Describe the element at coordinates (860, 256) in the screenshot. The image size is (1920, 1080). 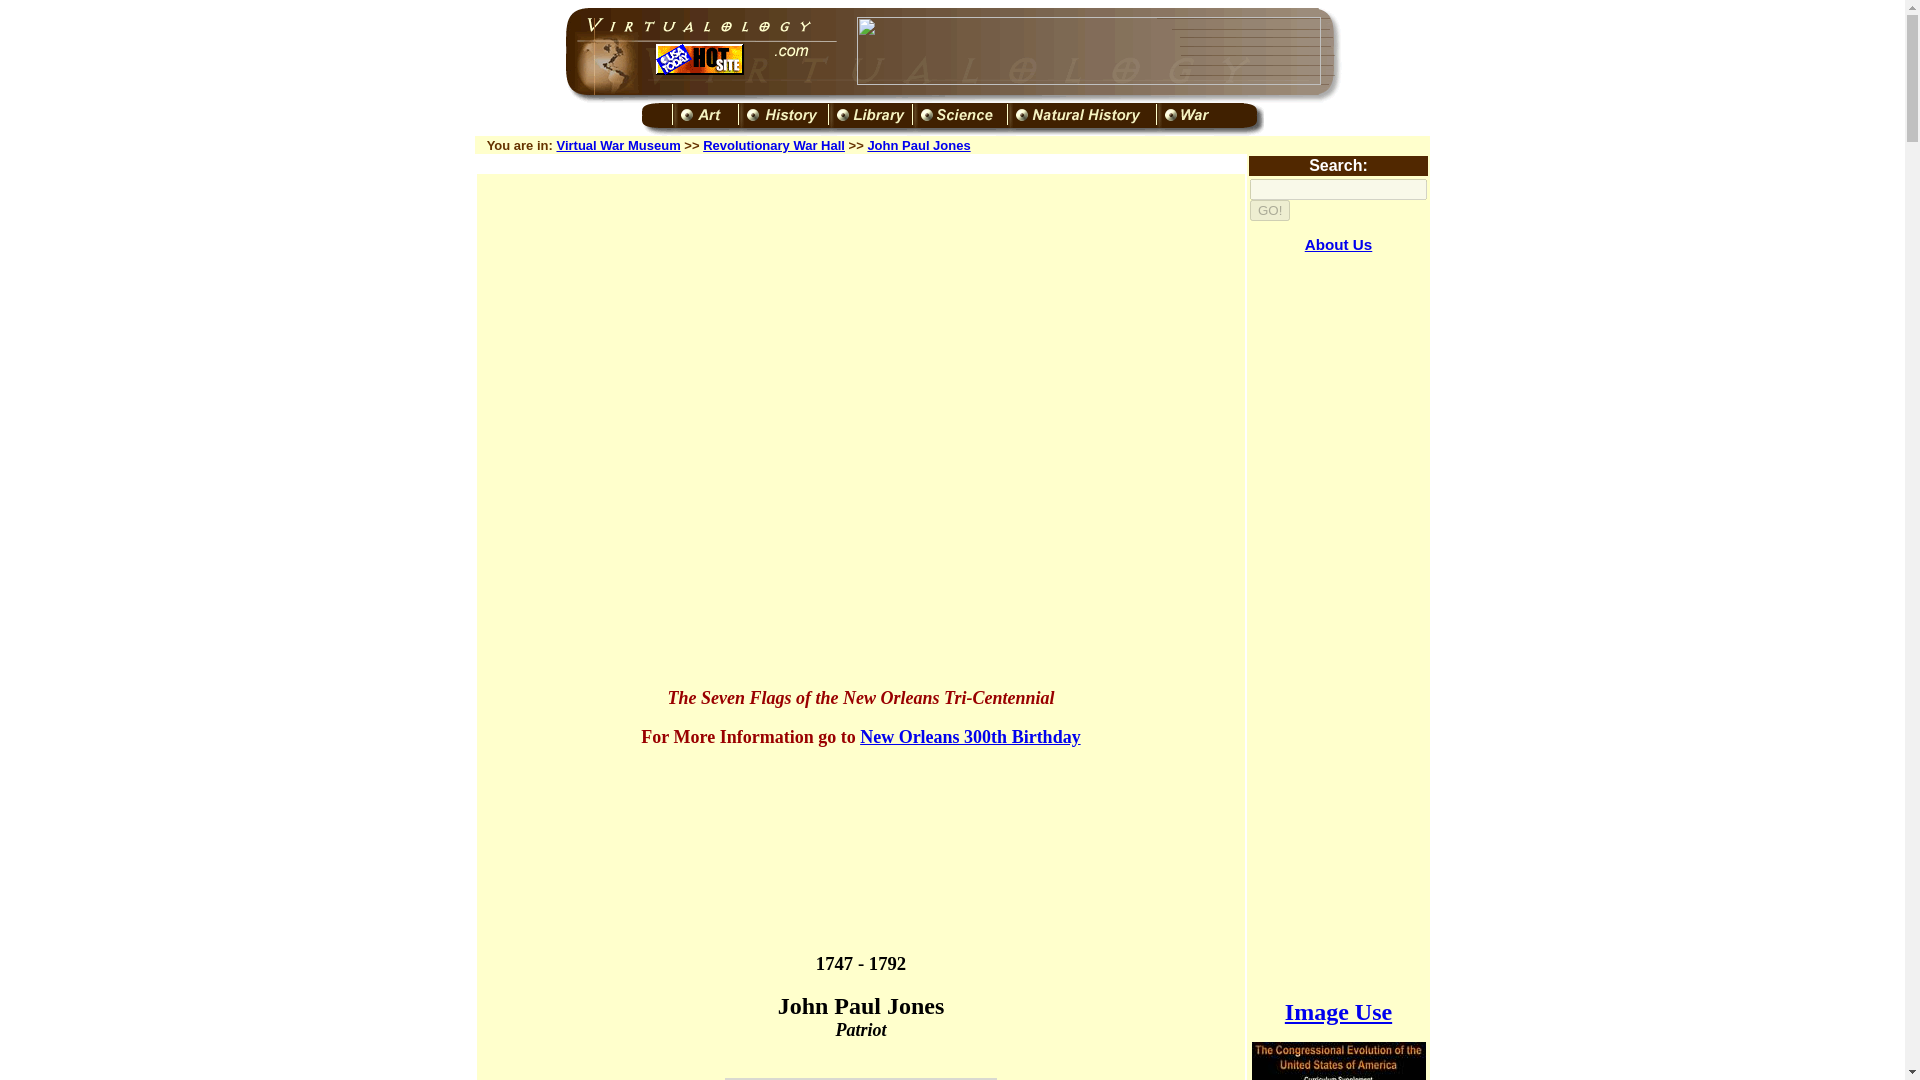
I see `Advertisement` at that location.